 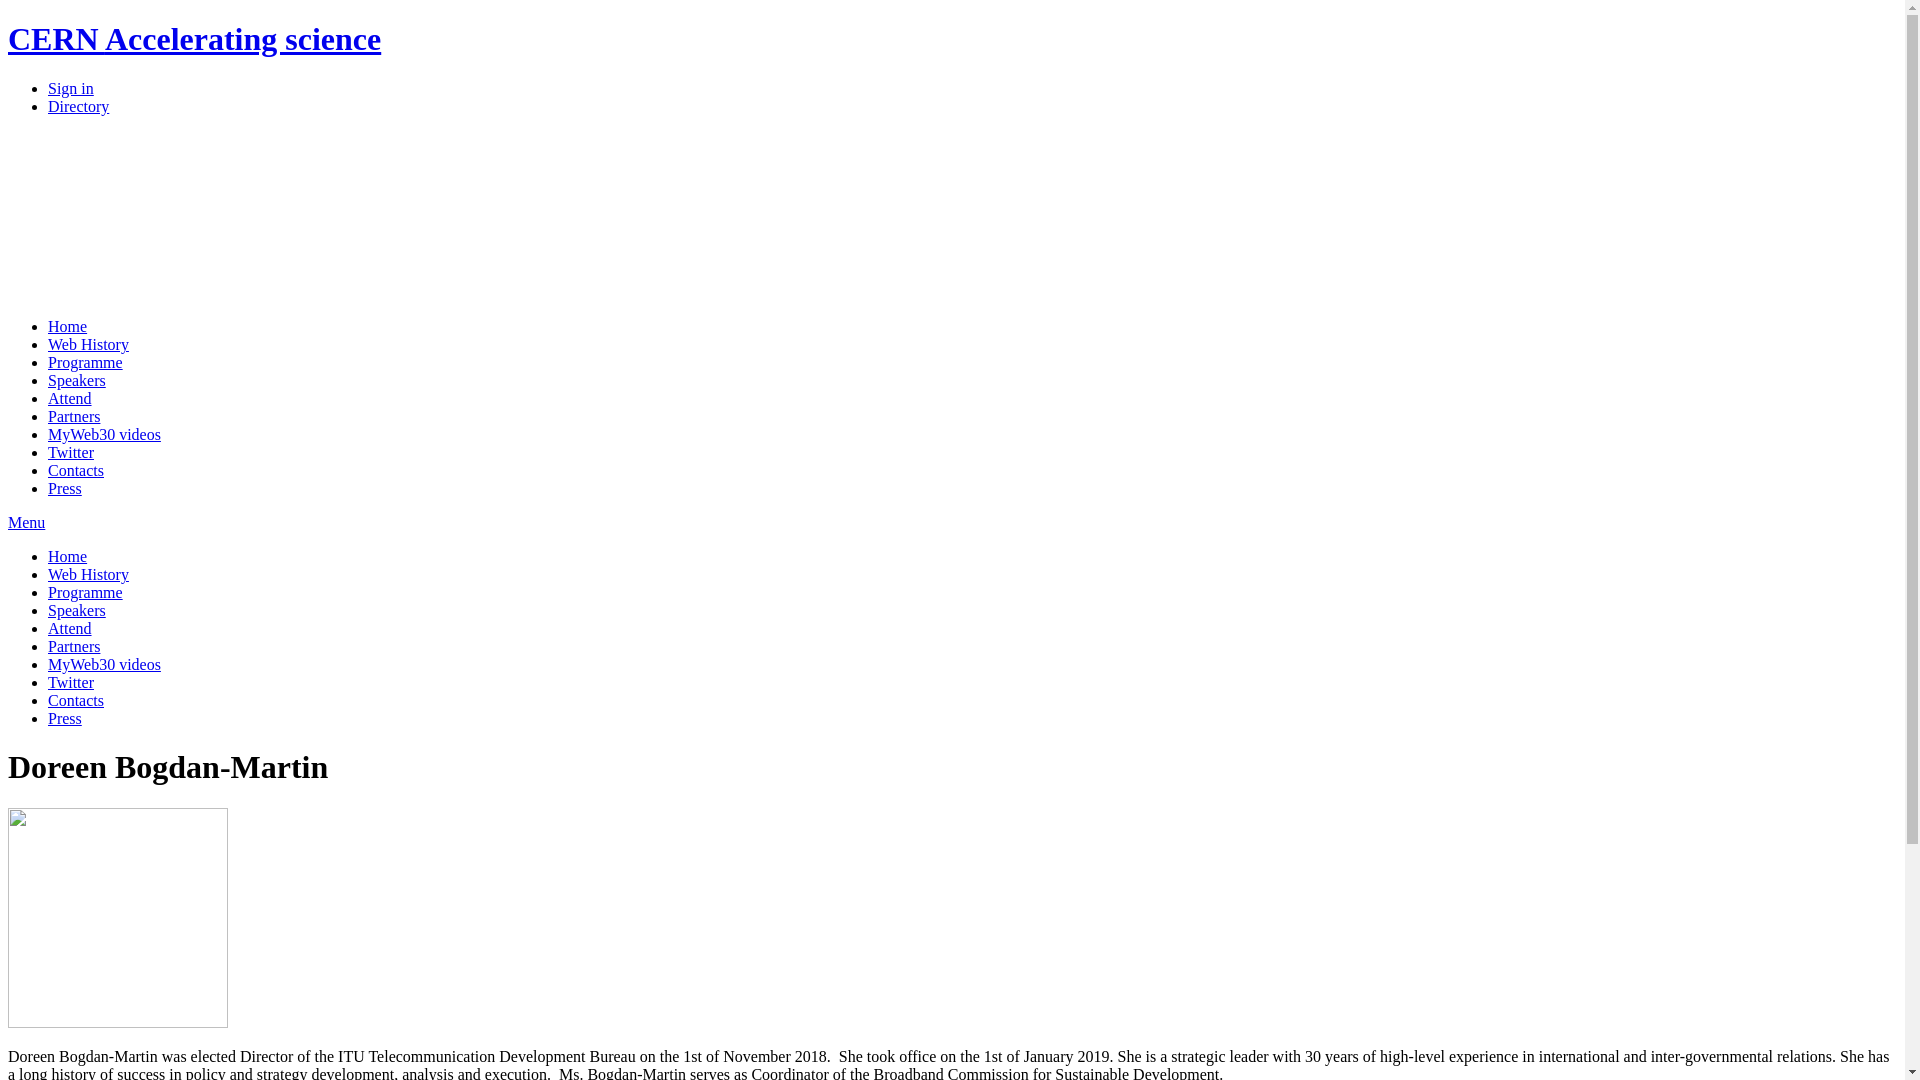 What do you see at coordinates (70, 398) in the screenshot?
I see `Attend` at bounding box center [70, 398].